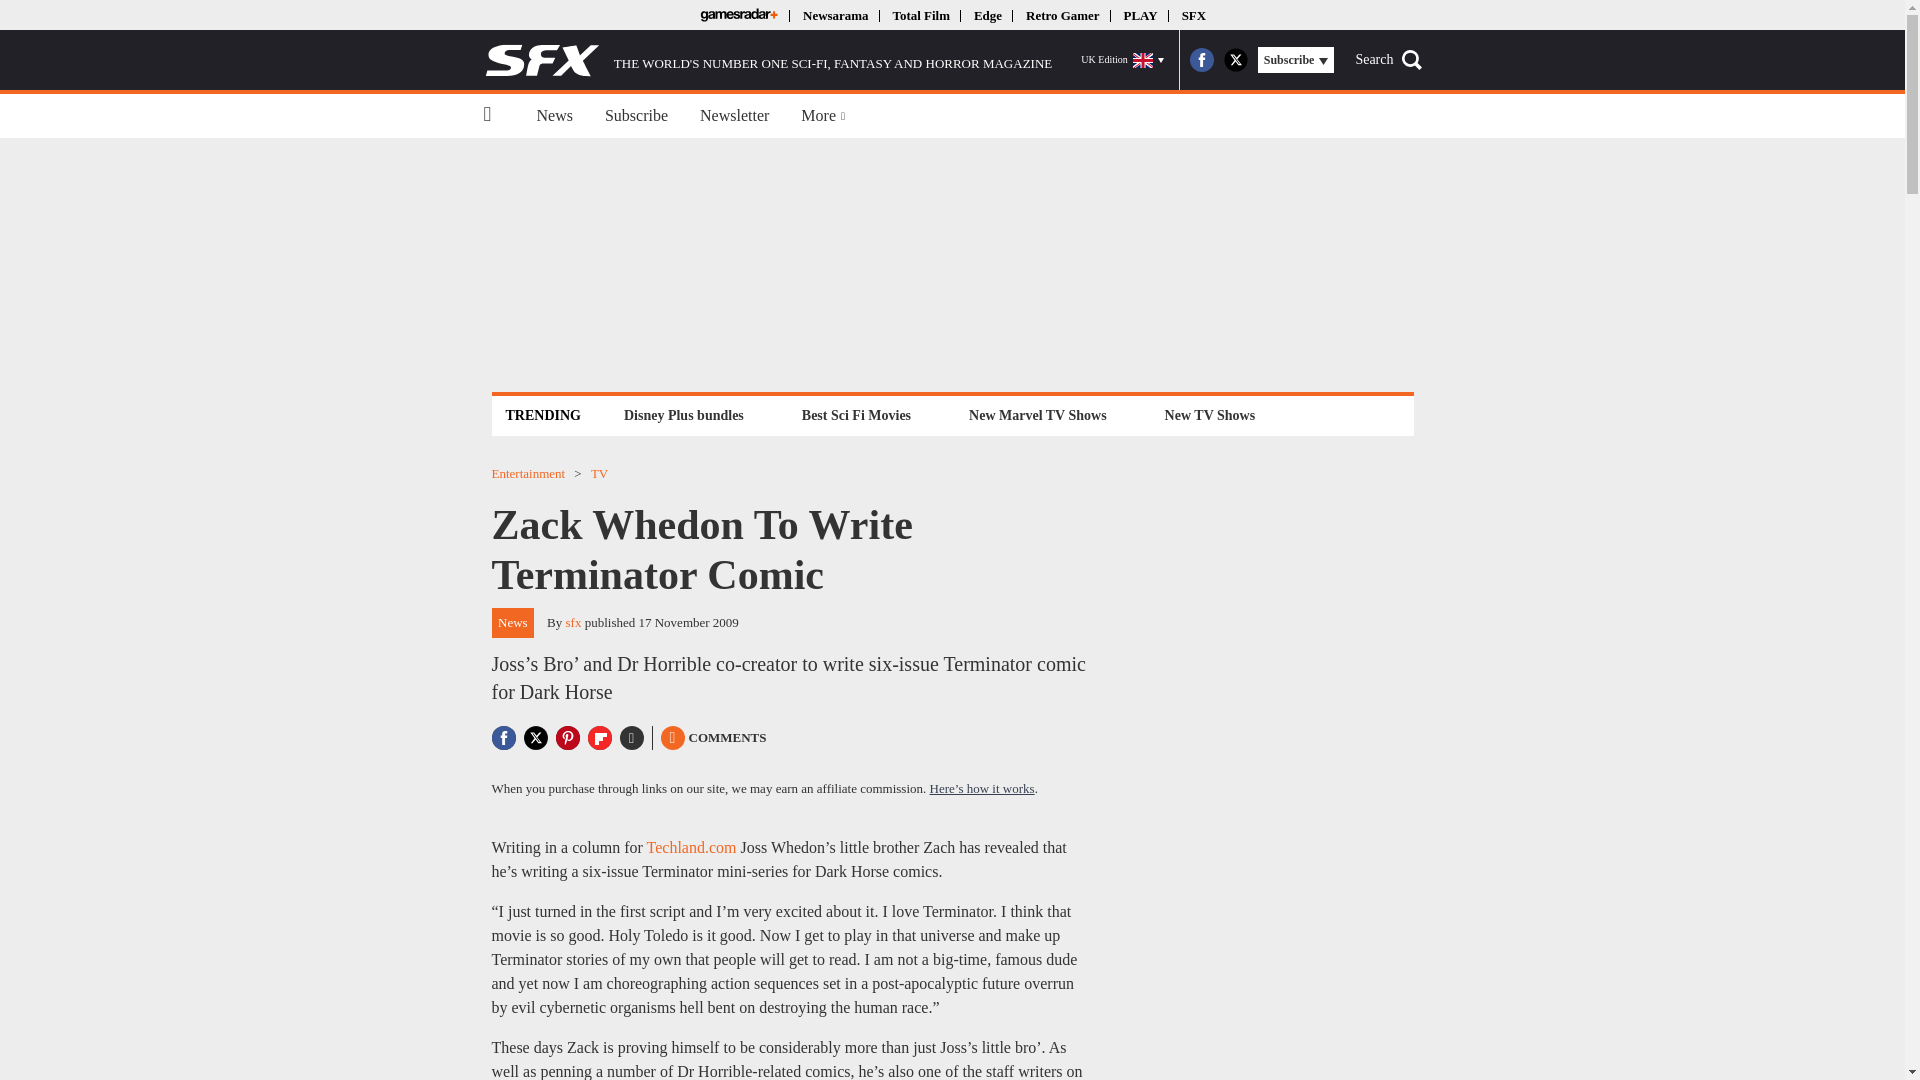 This screenshot has height=1080, width=1920. Describe the element at coordinates (683, 414) in the screenshot. I see `Disney Plus bundles` at that location.